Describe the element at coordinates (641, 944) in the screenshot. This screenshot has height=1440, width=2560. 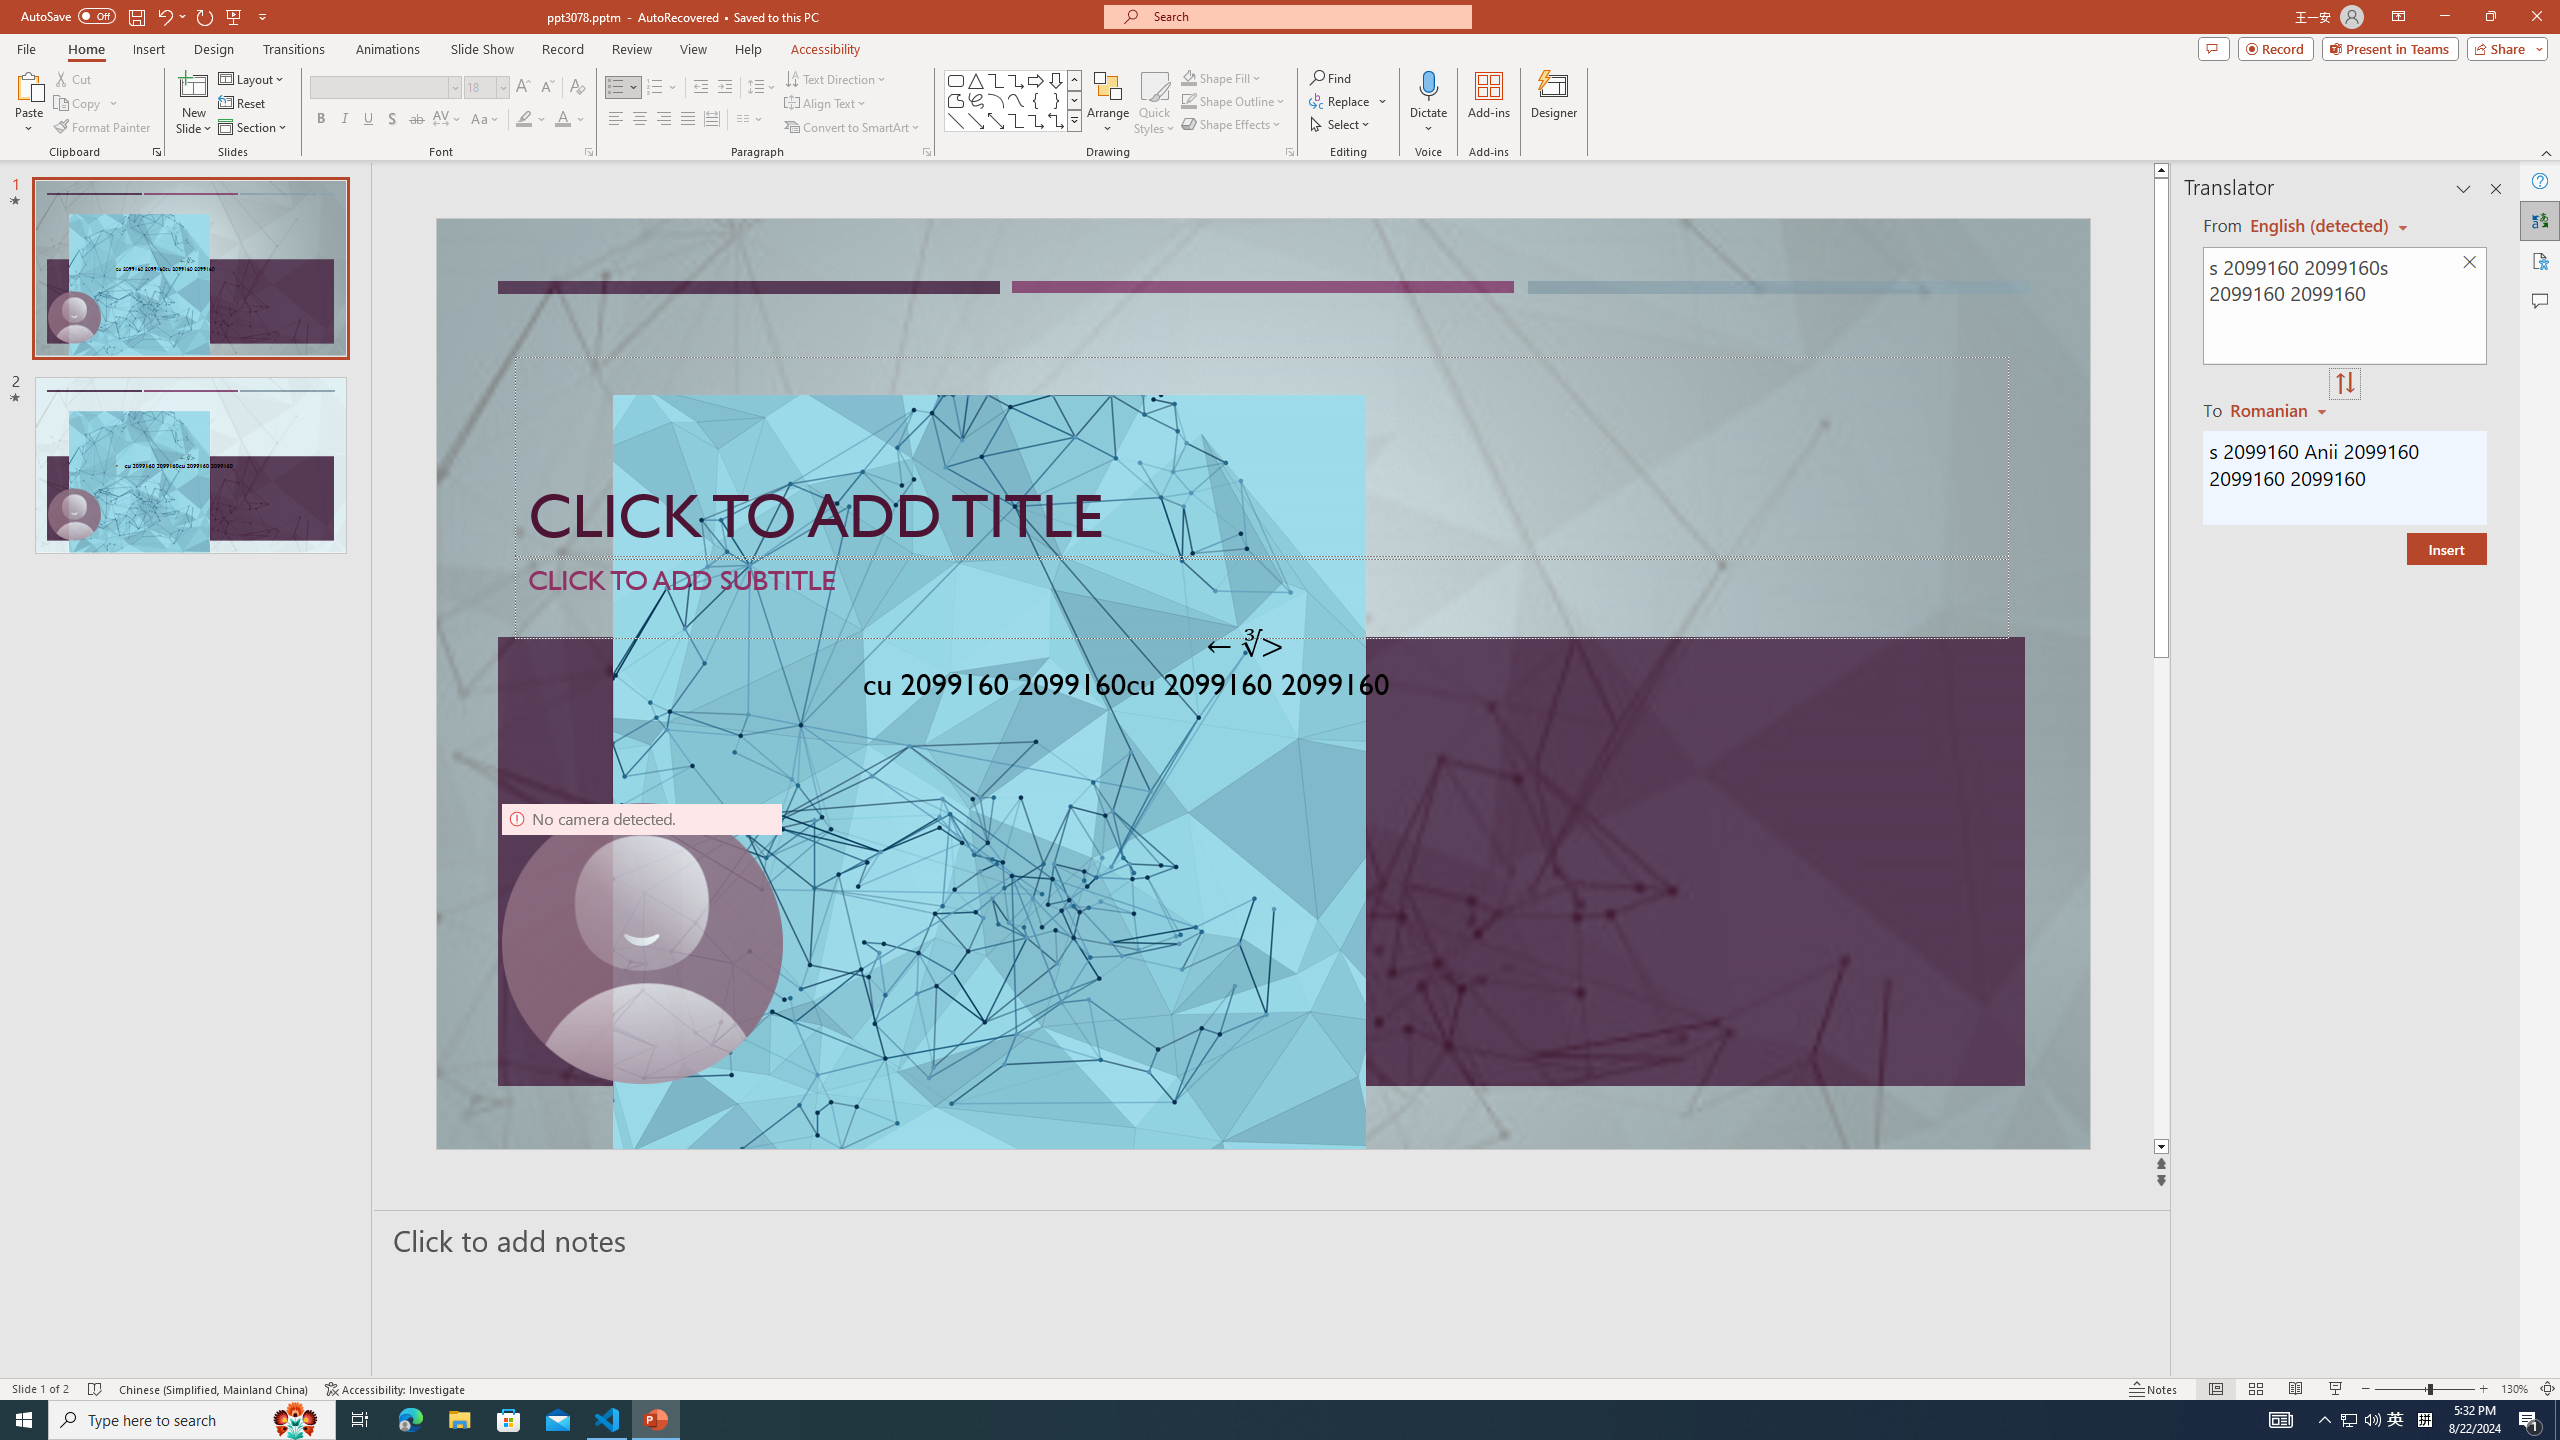
I see `Camera 9, No camera detected.` at that location.